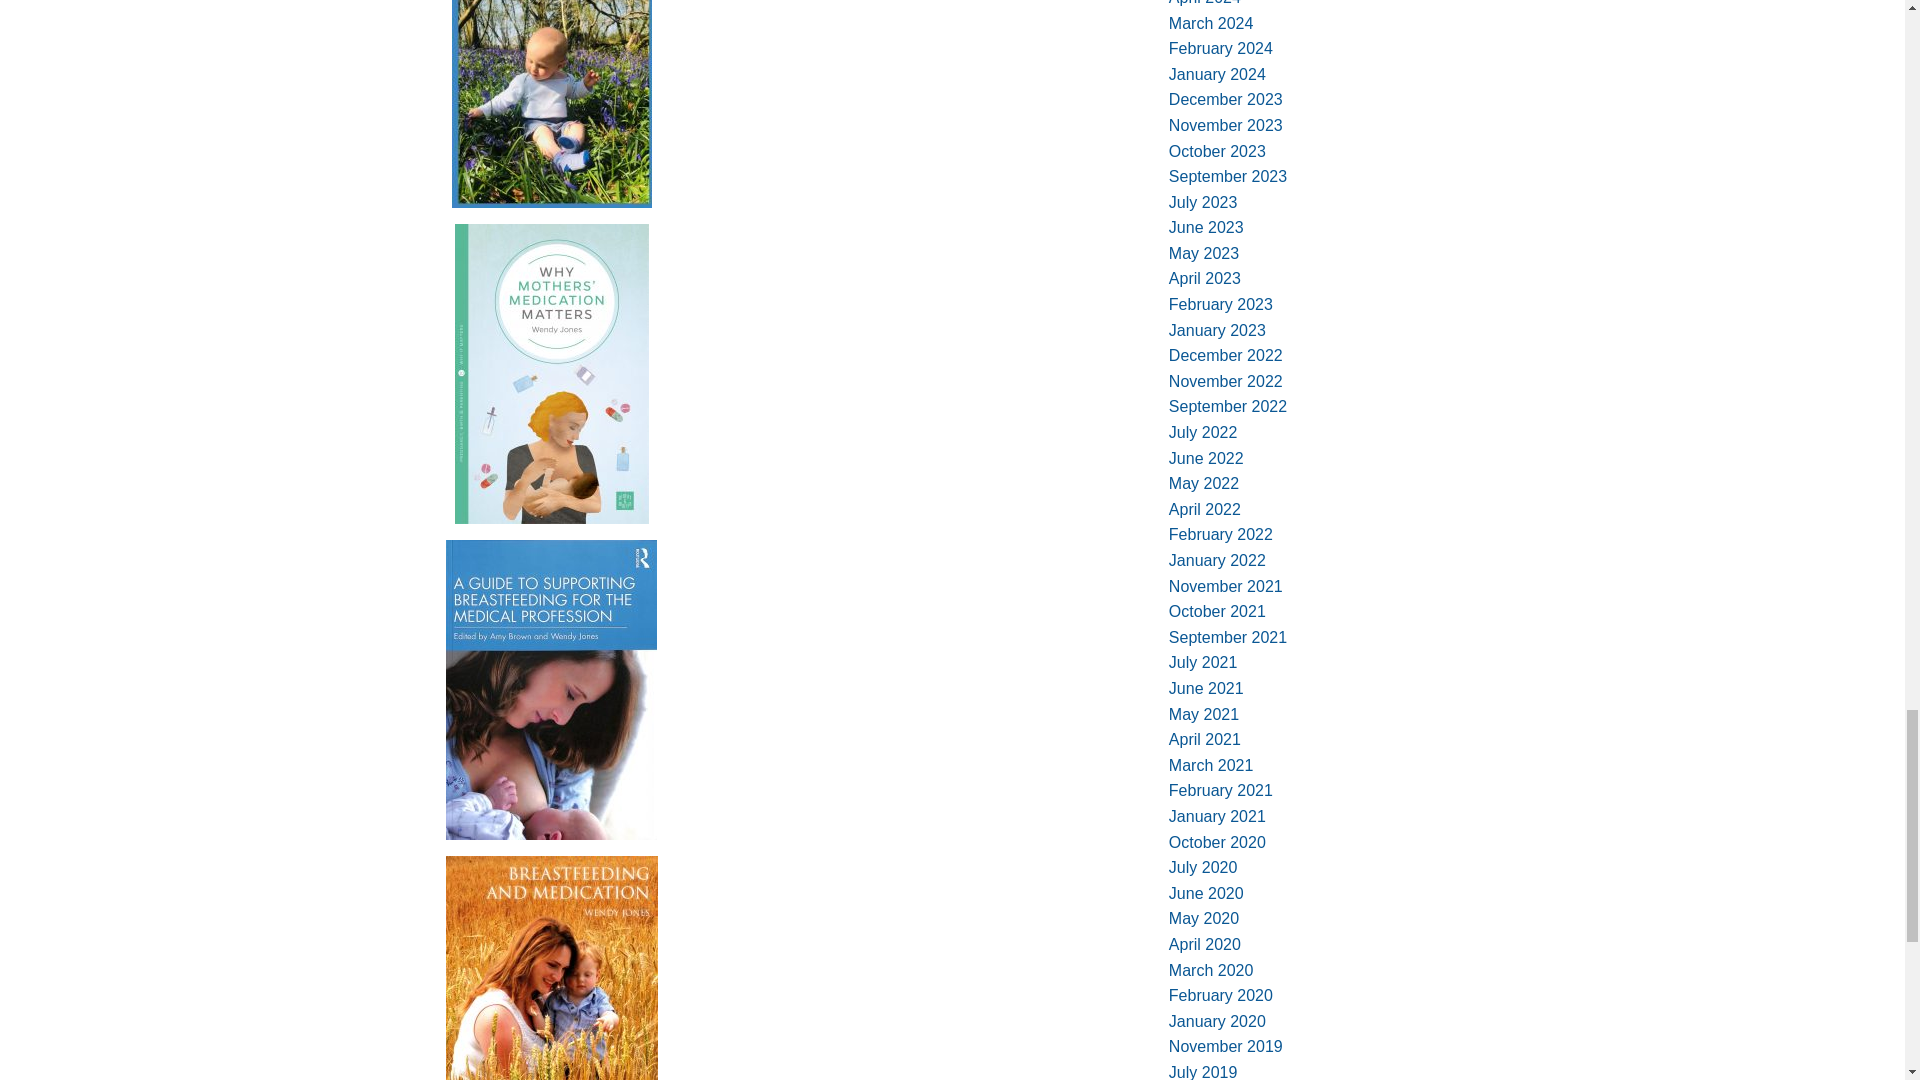 The image size is (1920, 1080). Describe the element at coordinates (552, 104) in the screenshot. I see `Breastfeeding and Chronic Medical Conditions, Wendy Jones` at that location.